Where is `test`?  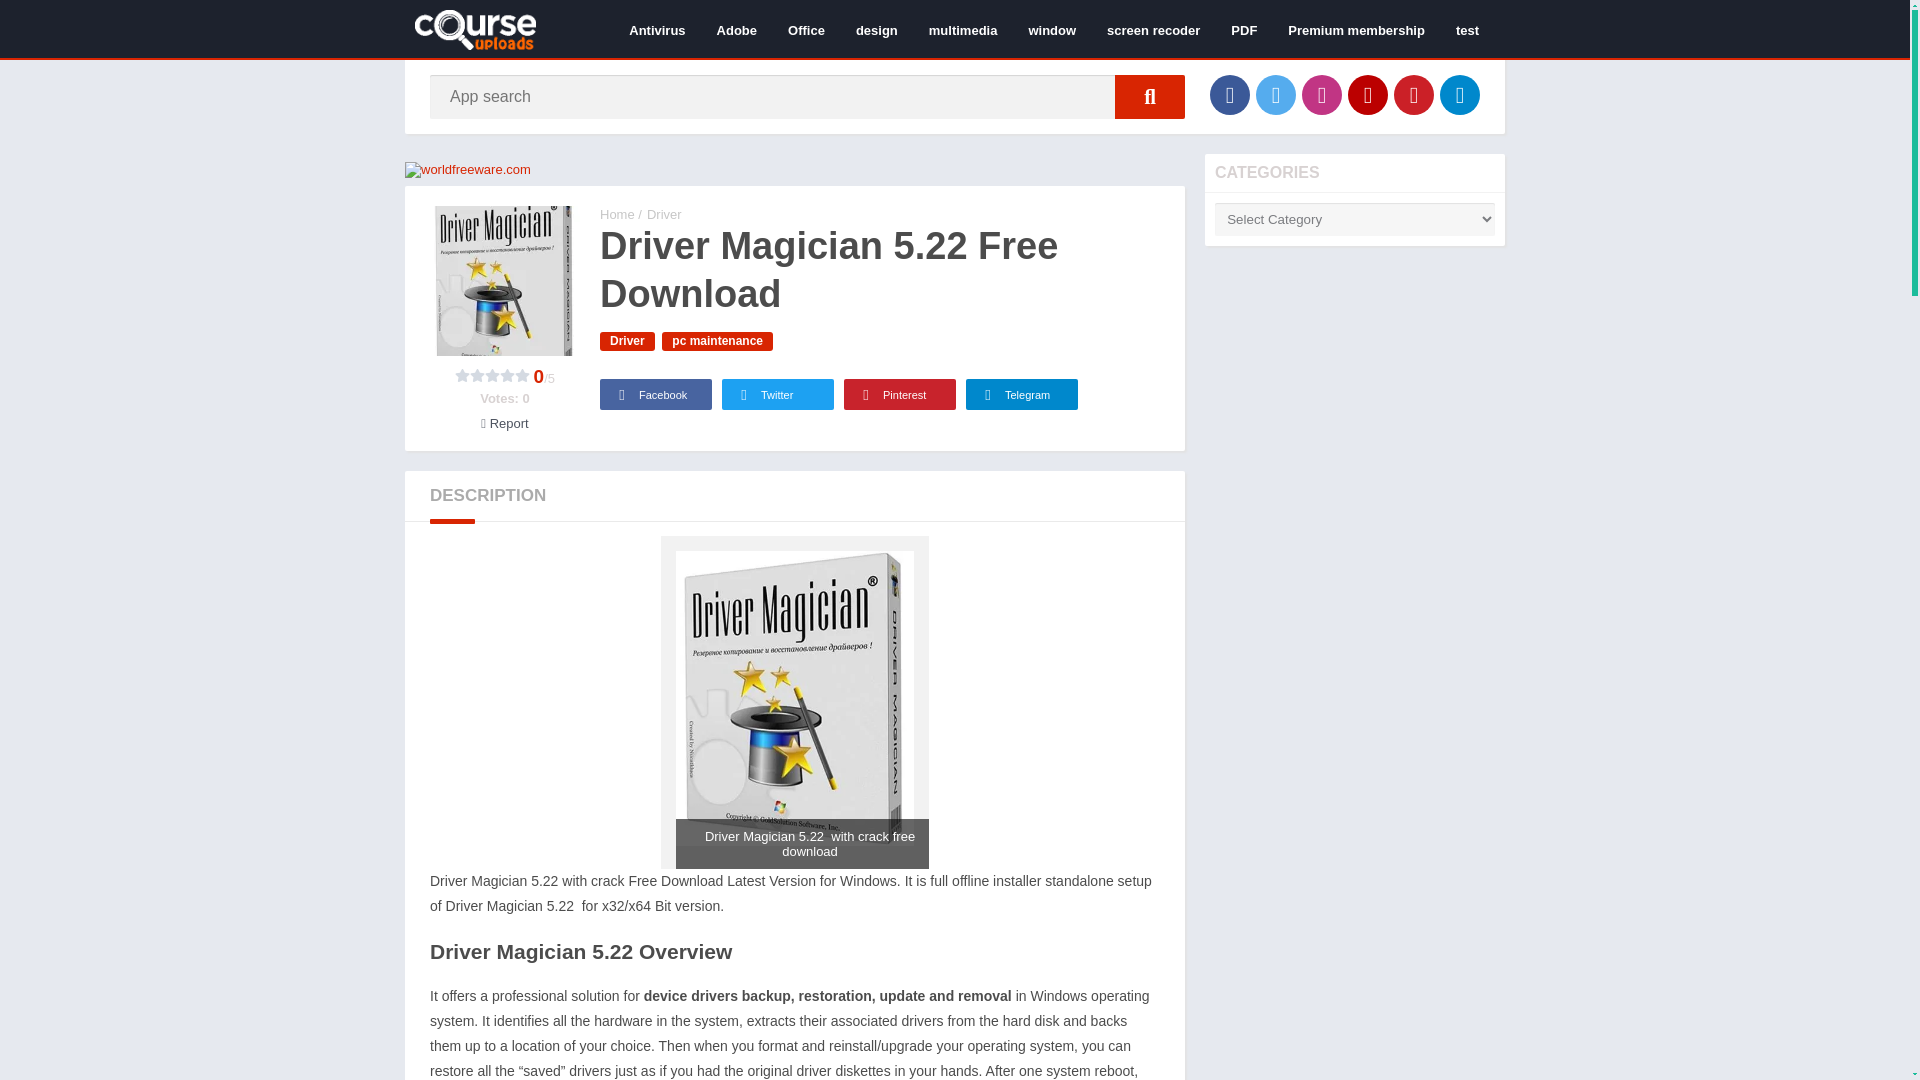
test is located at coordinates (1467, 29).